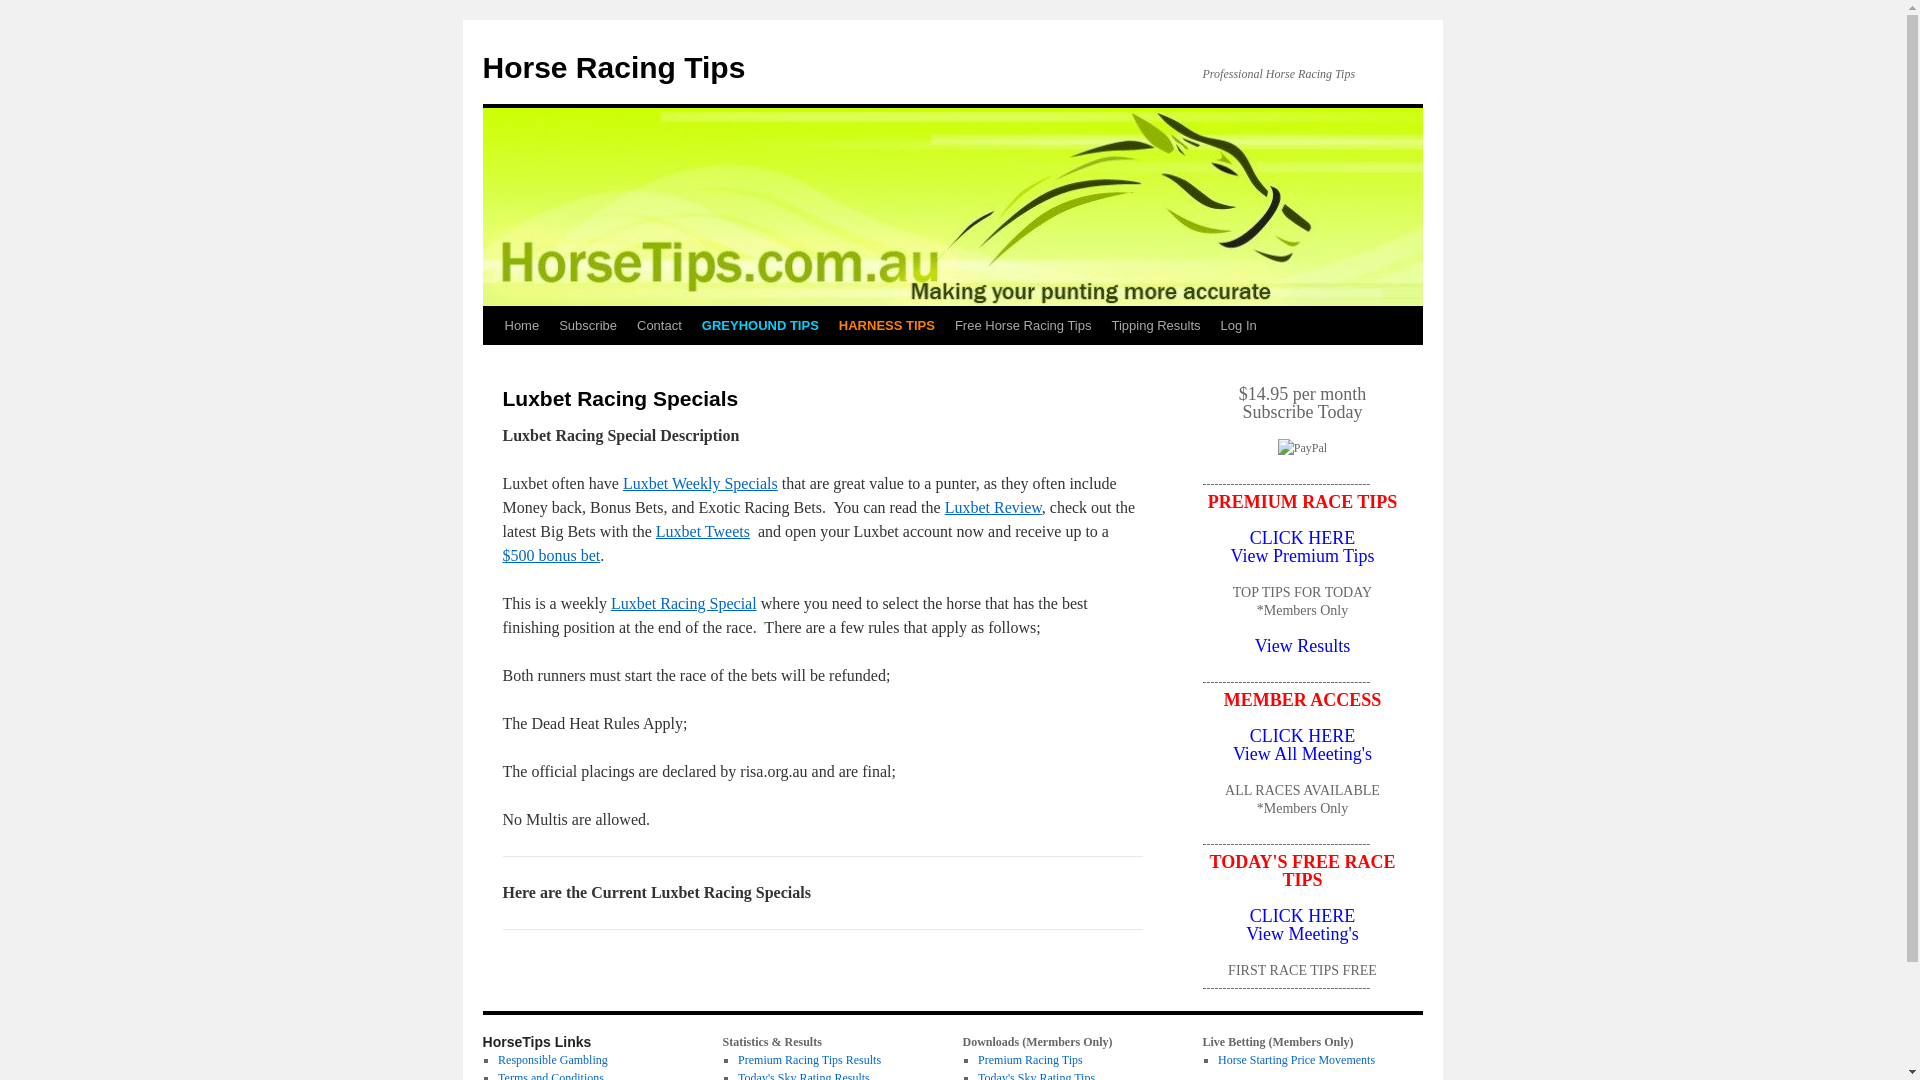 The width and height of the screenshot is (1920, 1080). Describe the element at coordinates (1302, 646) in the screenshot. I see `View Results` at that location.